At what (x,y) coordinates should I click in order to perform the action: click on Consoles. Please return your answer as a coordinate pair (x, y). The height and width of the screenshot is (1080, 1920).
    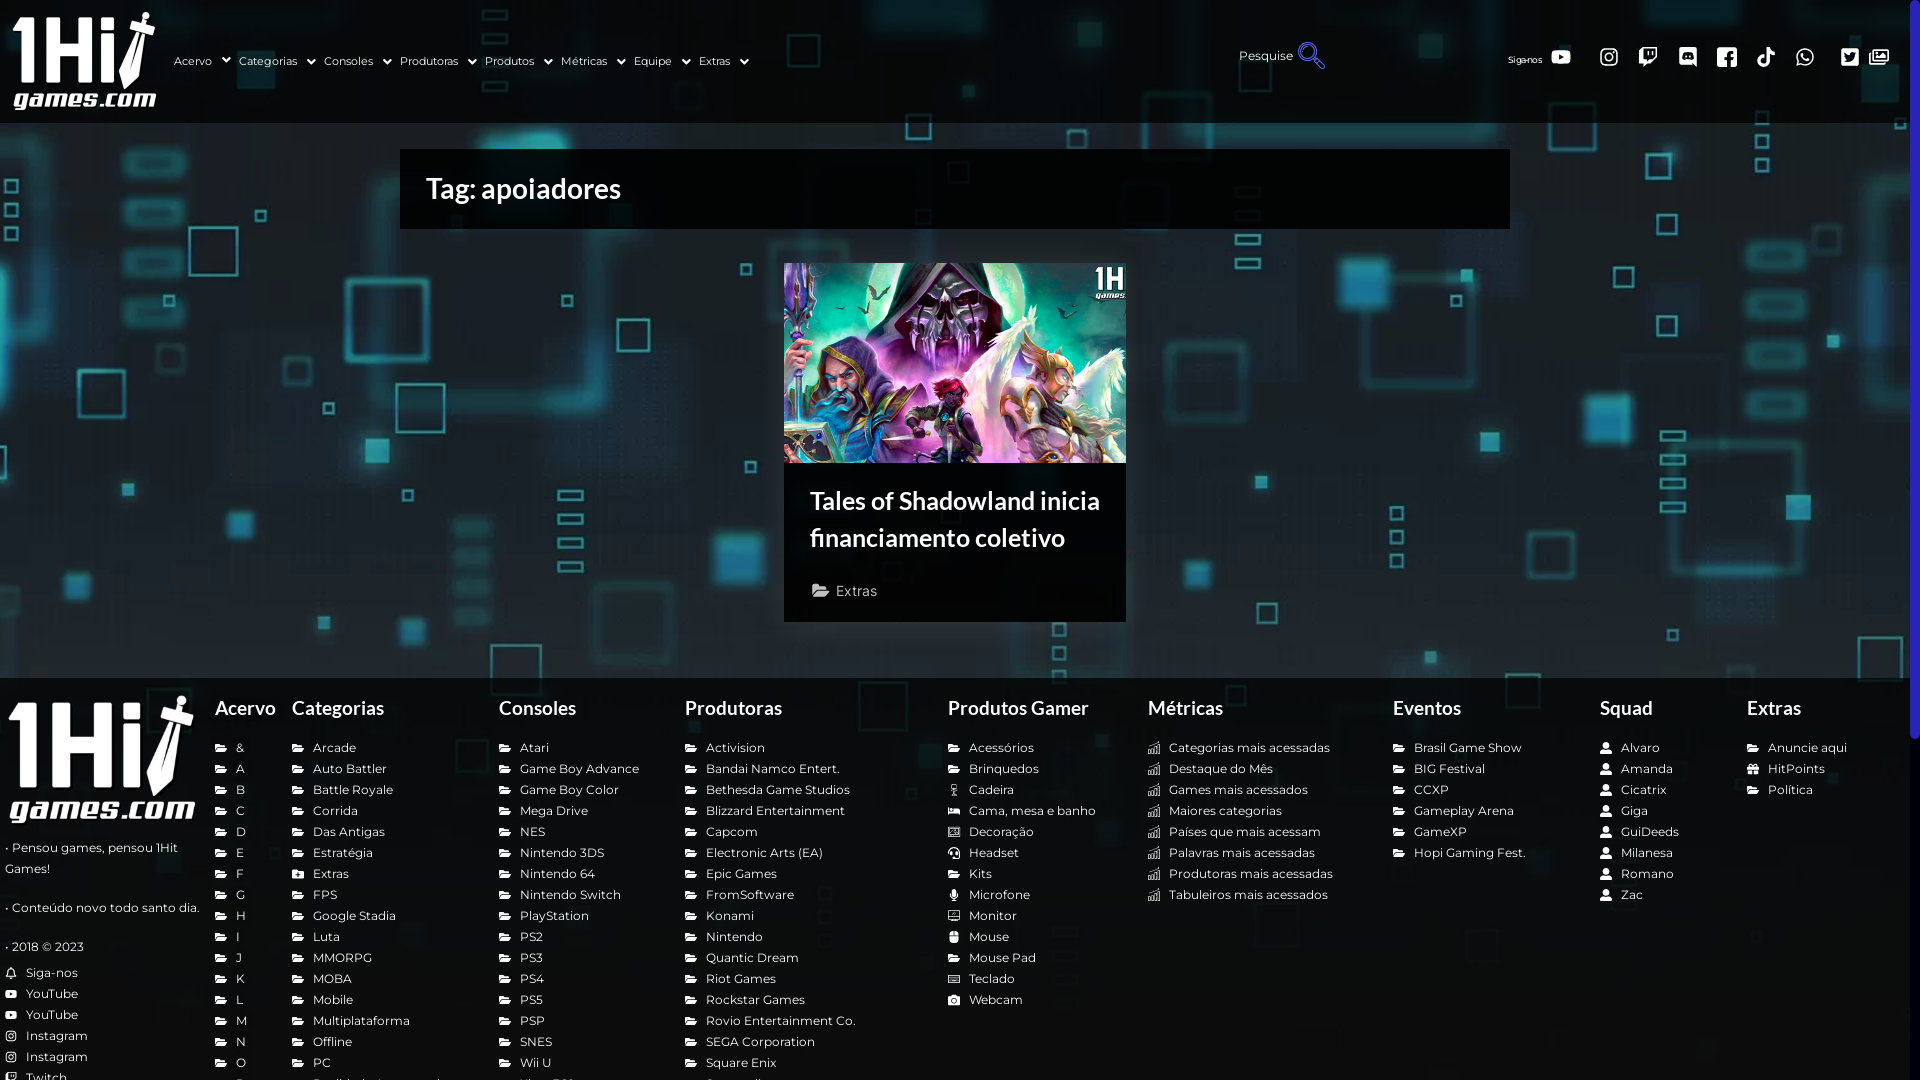
    Looking at the image, I should click on (358, 62).